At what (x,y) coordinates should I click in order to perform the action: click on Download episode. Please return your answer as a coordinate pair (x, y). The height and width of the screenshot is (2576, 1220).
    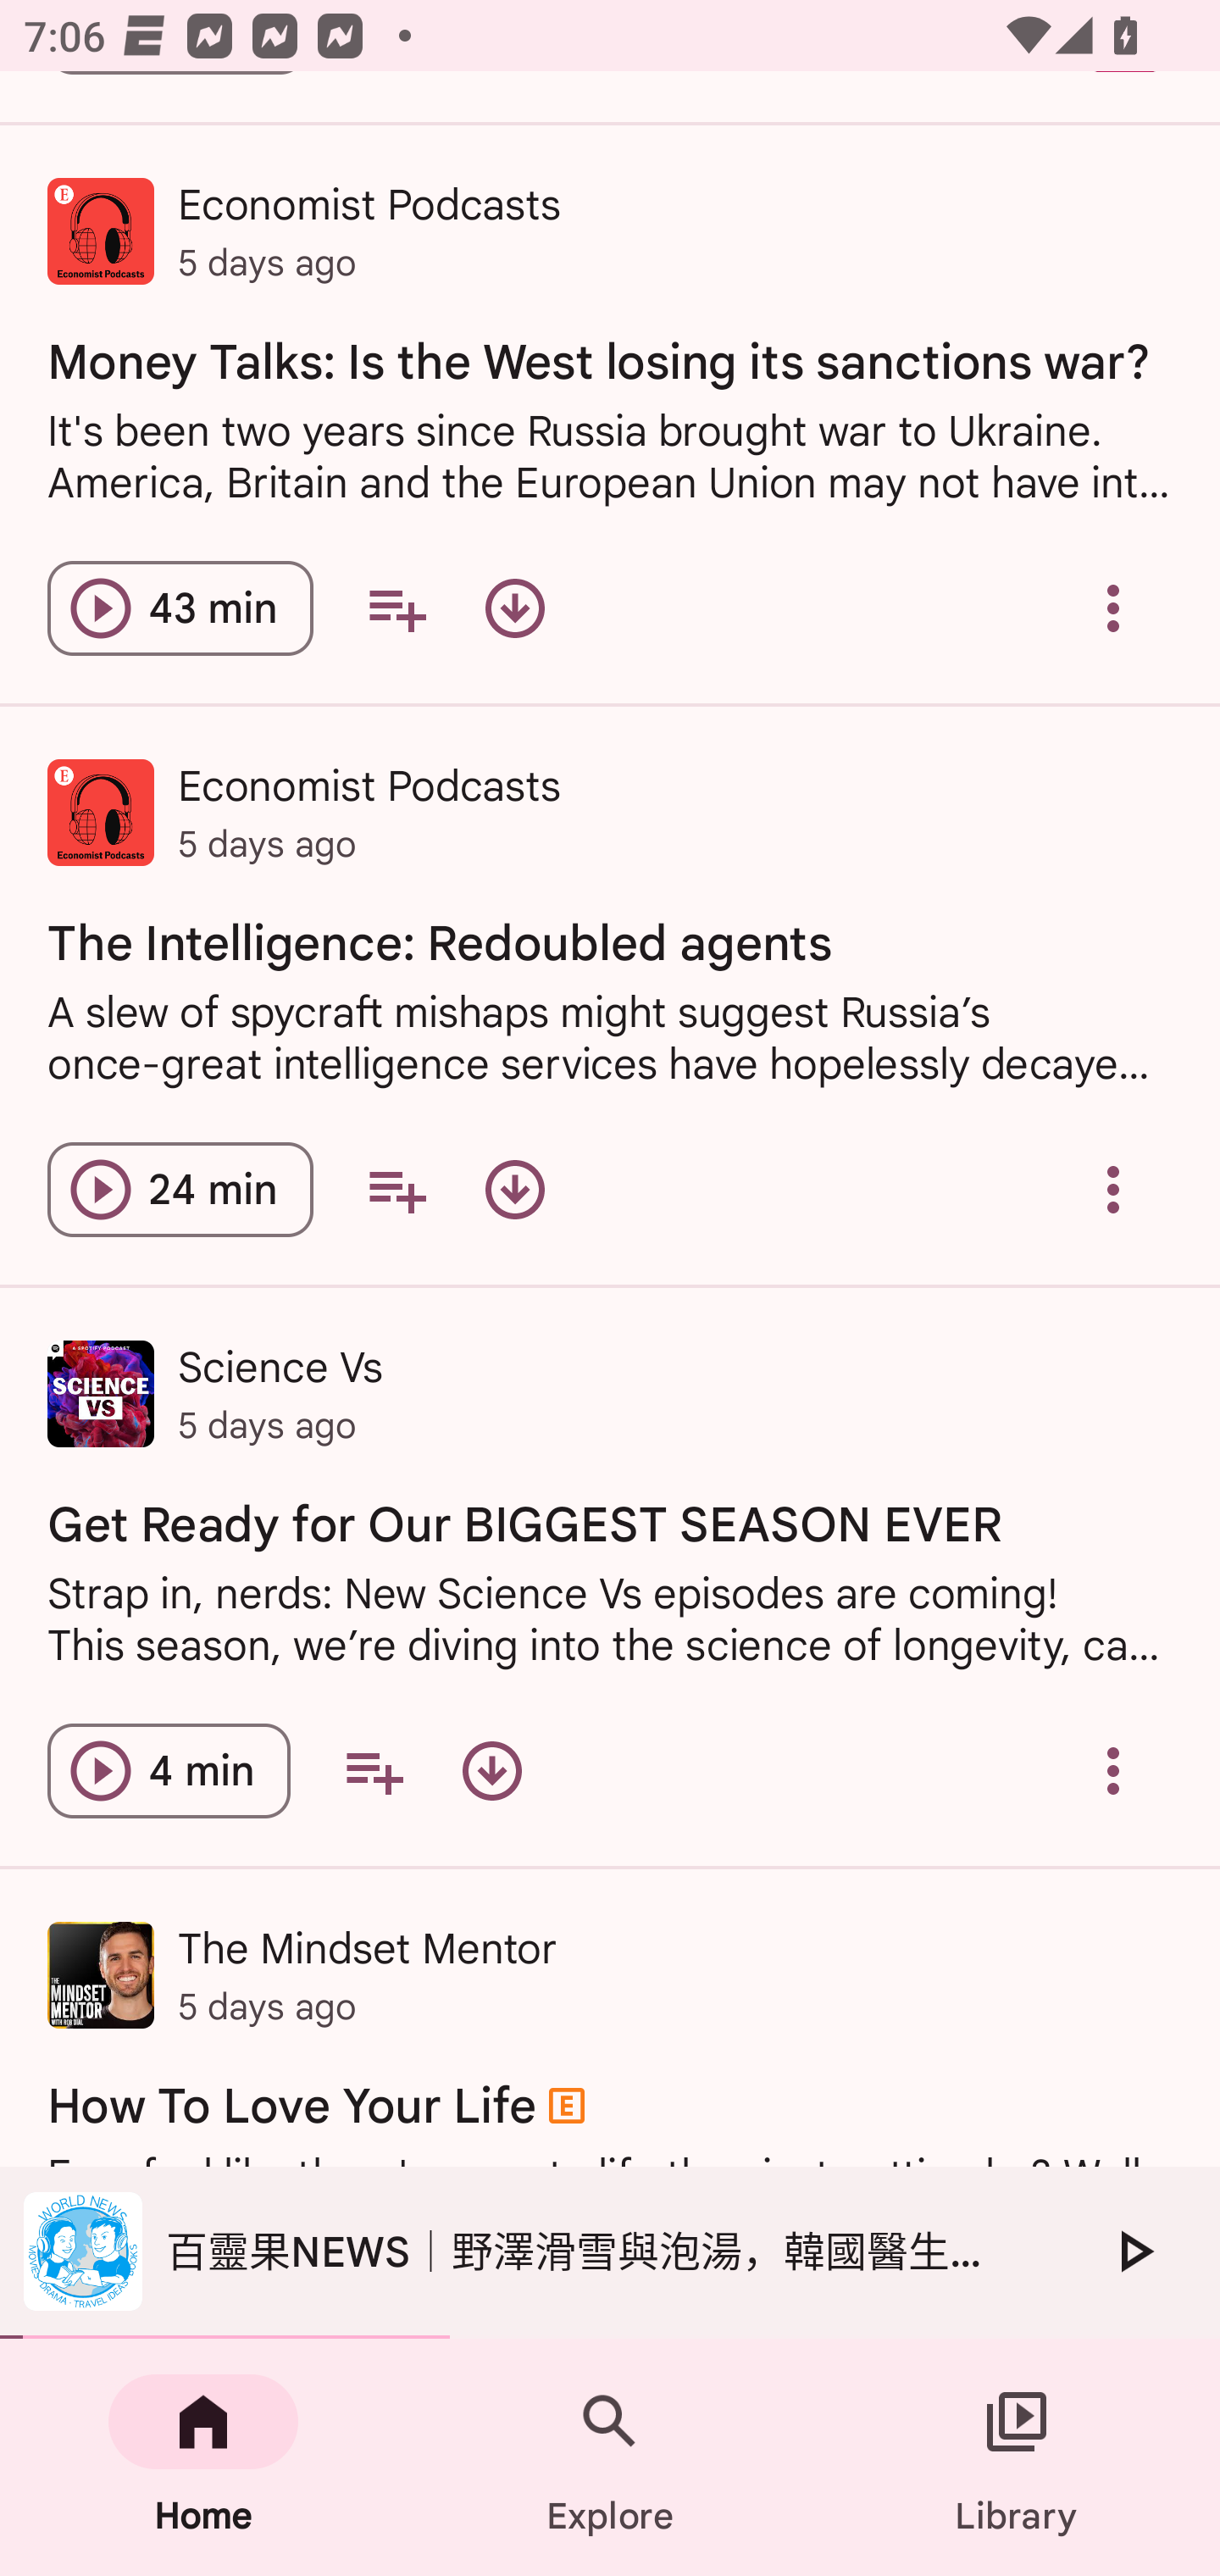
    Looking at the image, I should click on (515, 608).